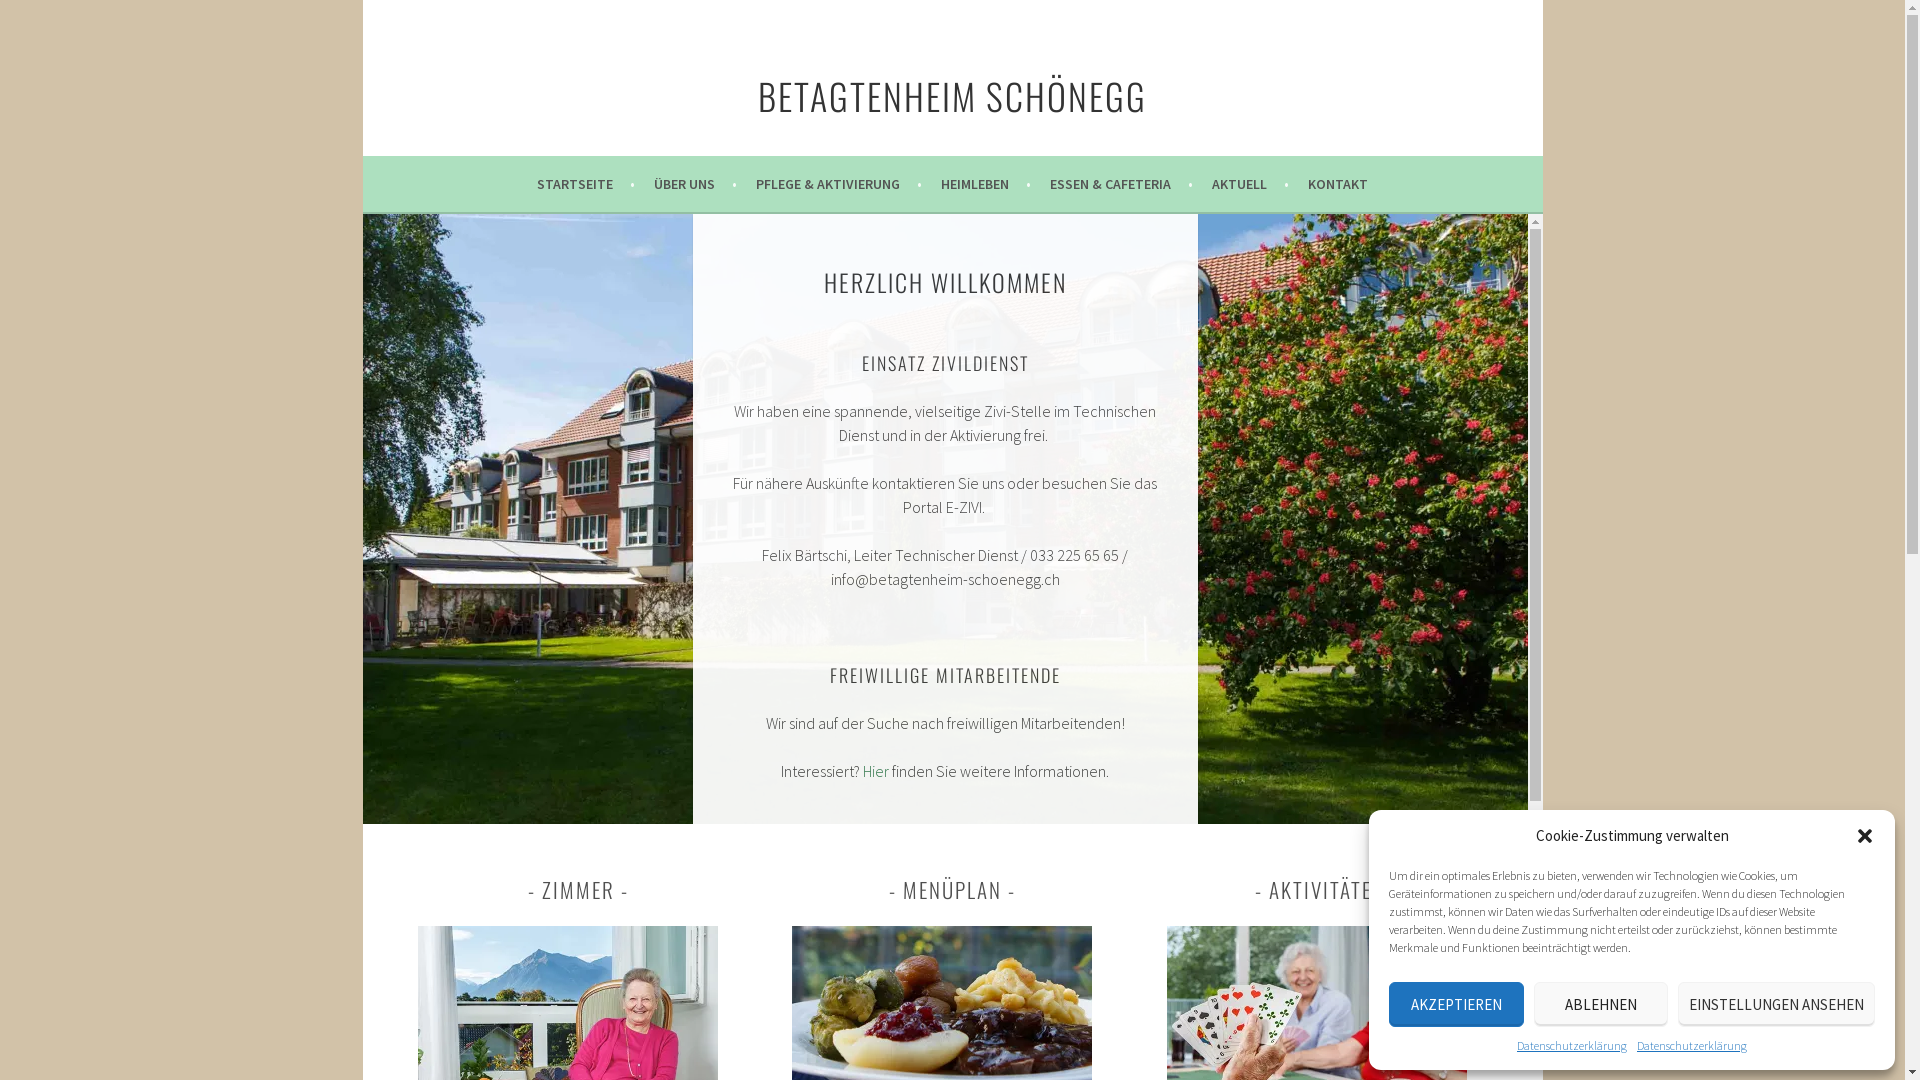  What do you see at coordinates (1338, 184) in the screenshot?
I see `KONTAKT` at bounding box center [1338, 184].